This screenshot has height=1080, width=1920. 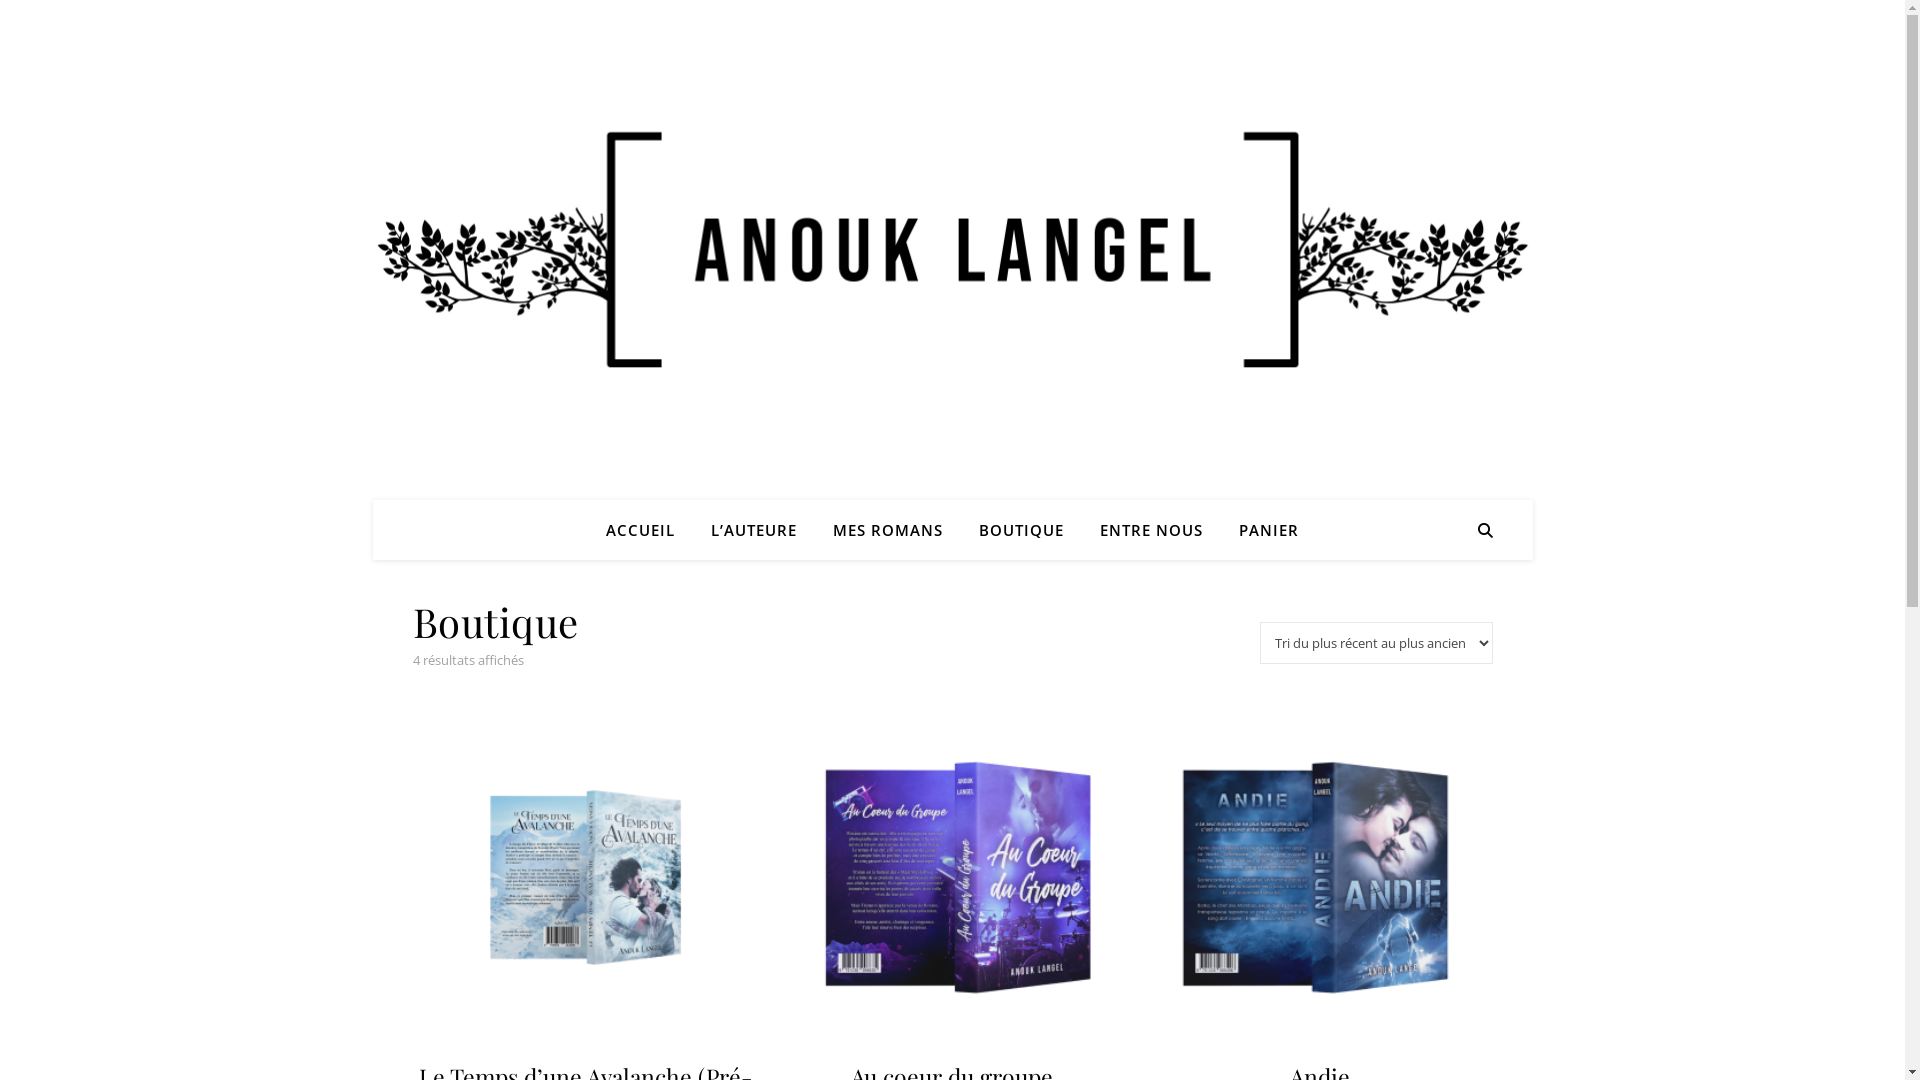 I want to click on ENTRE NOUS, so click(x=1152, y=530).